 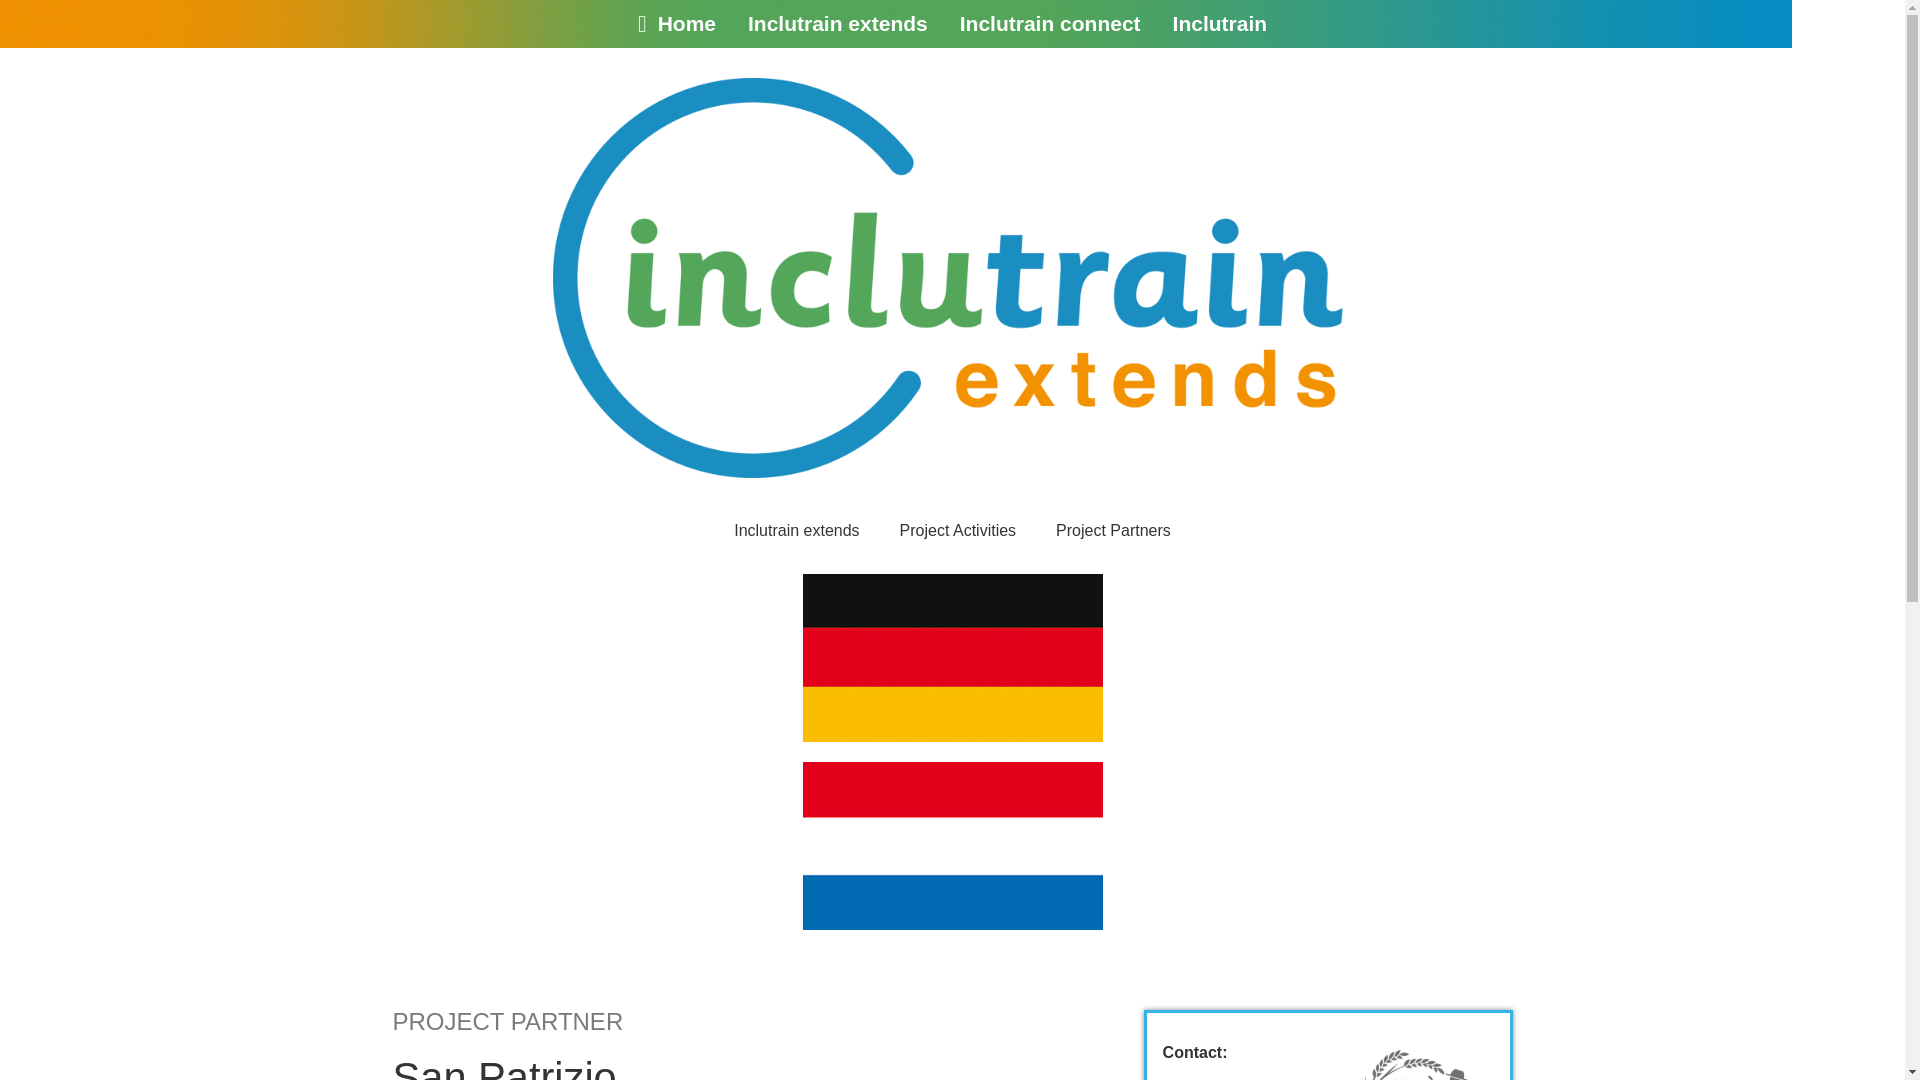 I want to click on Home, so click(x=464, y=978).